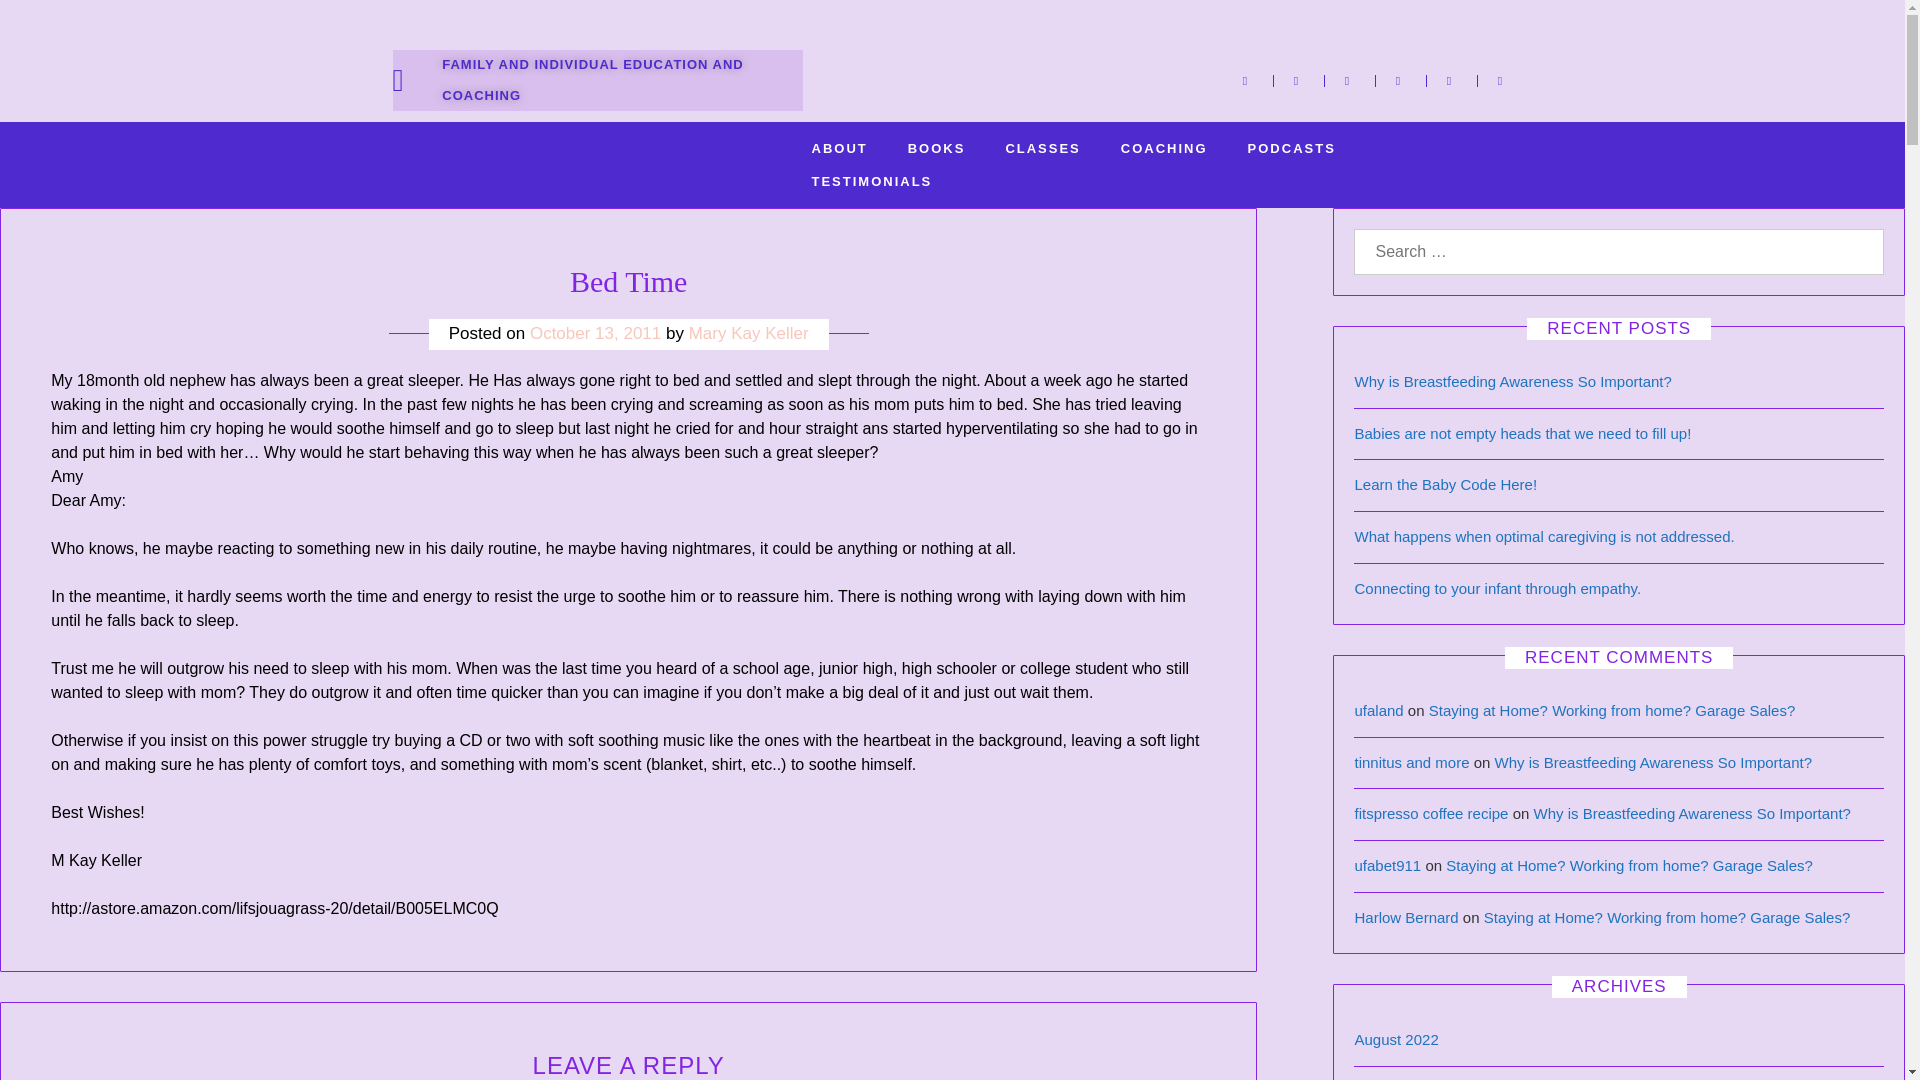 The image size is (1920, 1080). Describe the element at coordinates (1042, 148) in the screenshot. I see `CLASSES` at that location.